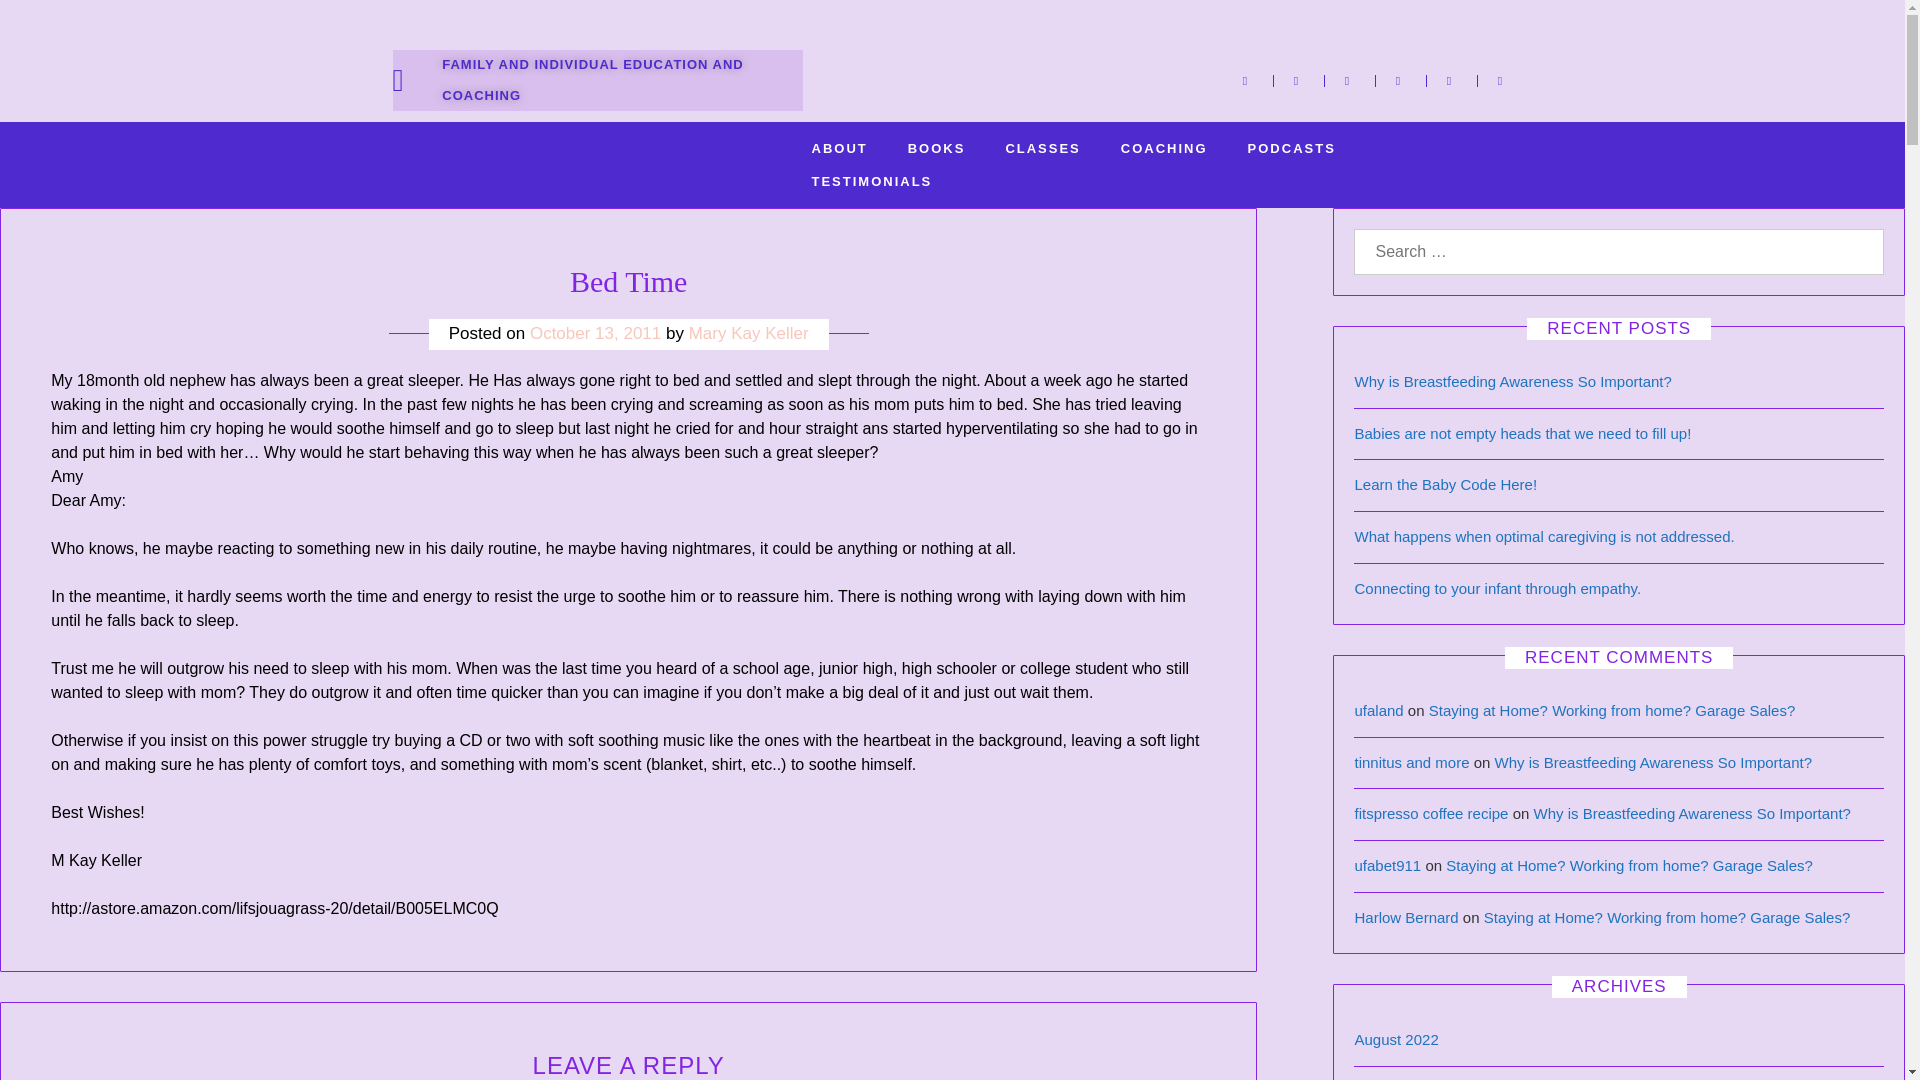 The image size is (1920, 1080). Describe the element at coordinates (1042, 148) in the screenshot. I see `CLASSES` at that location.